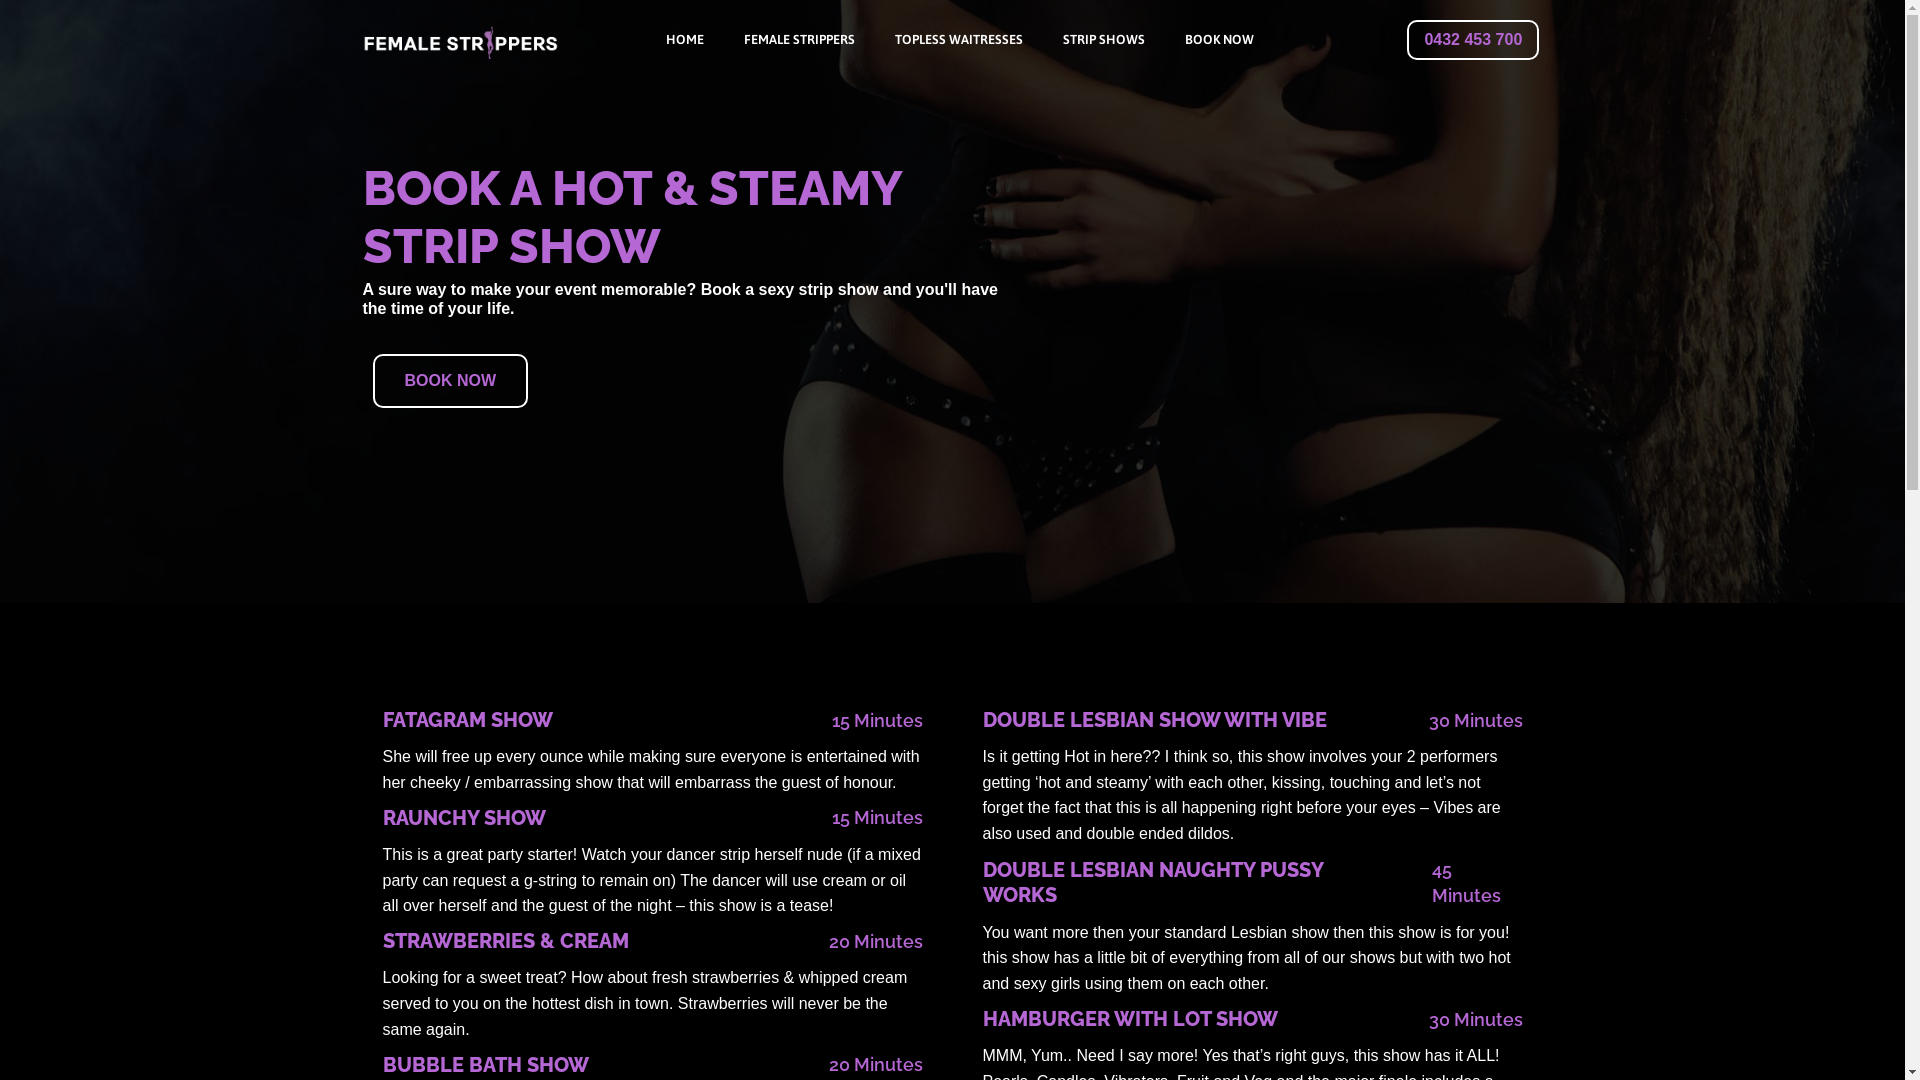  What do you see at coordinates (1130, 1020) in the screenshot?
I see `HAMBURGER WITH LOT SHOW` at bounding box center [1130, 1020].